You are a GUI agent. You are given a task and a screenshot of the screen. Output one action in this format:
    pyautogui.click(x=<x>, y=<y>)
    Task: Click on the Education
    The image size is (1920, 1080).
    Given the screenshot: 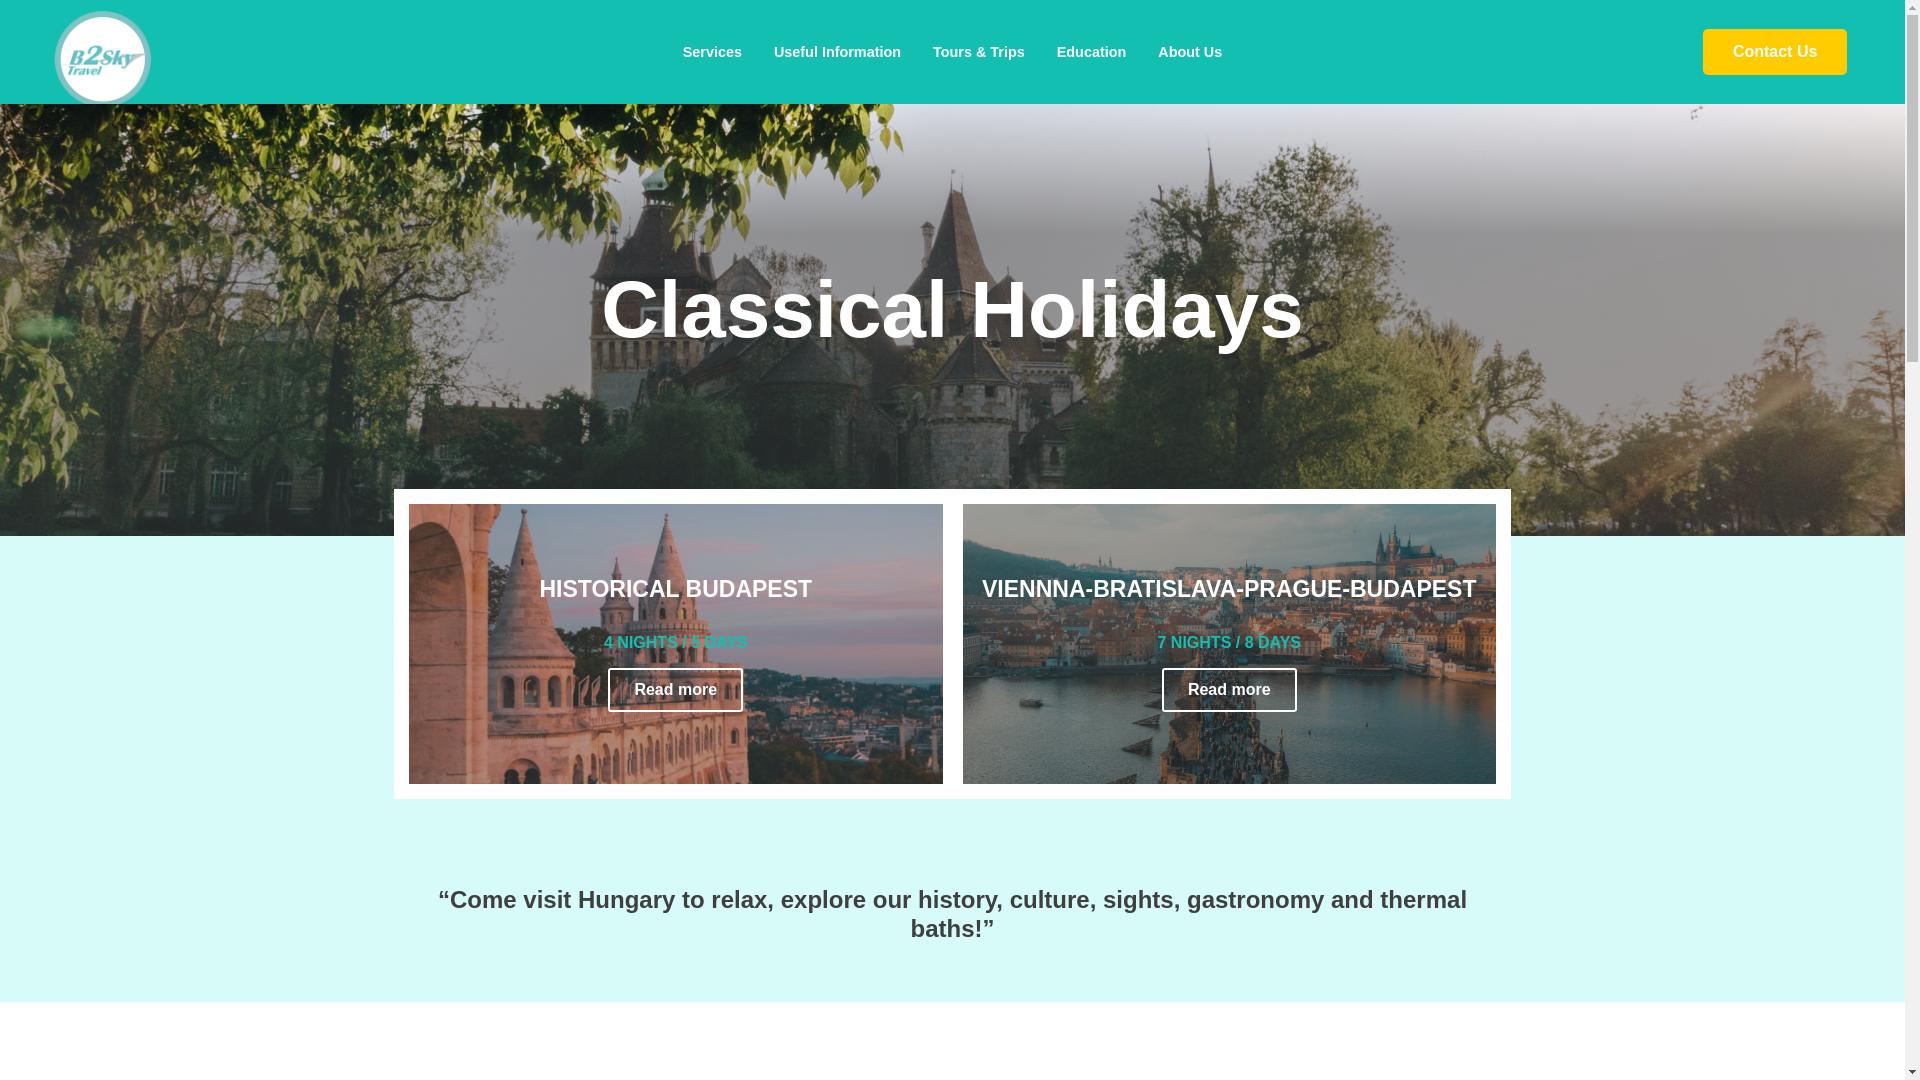 What is the action you would take?
    pyautogui.click(x=1091, y=51)
    